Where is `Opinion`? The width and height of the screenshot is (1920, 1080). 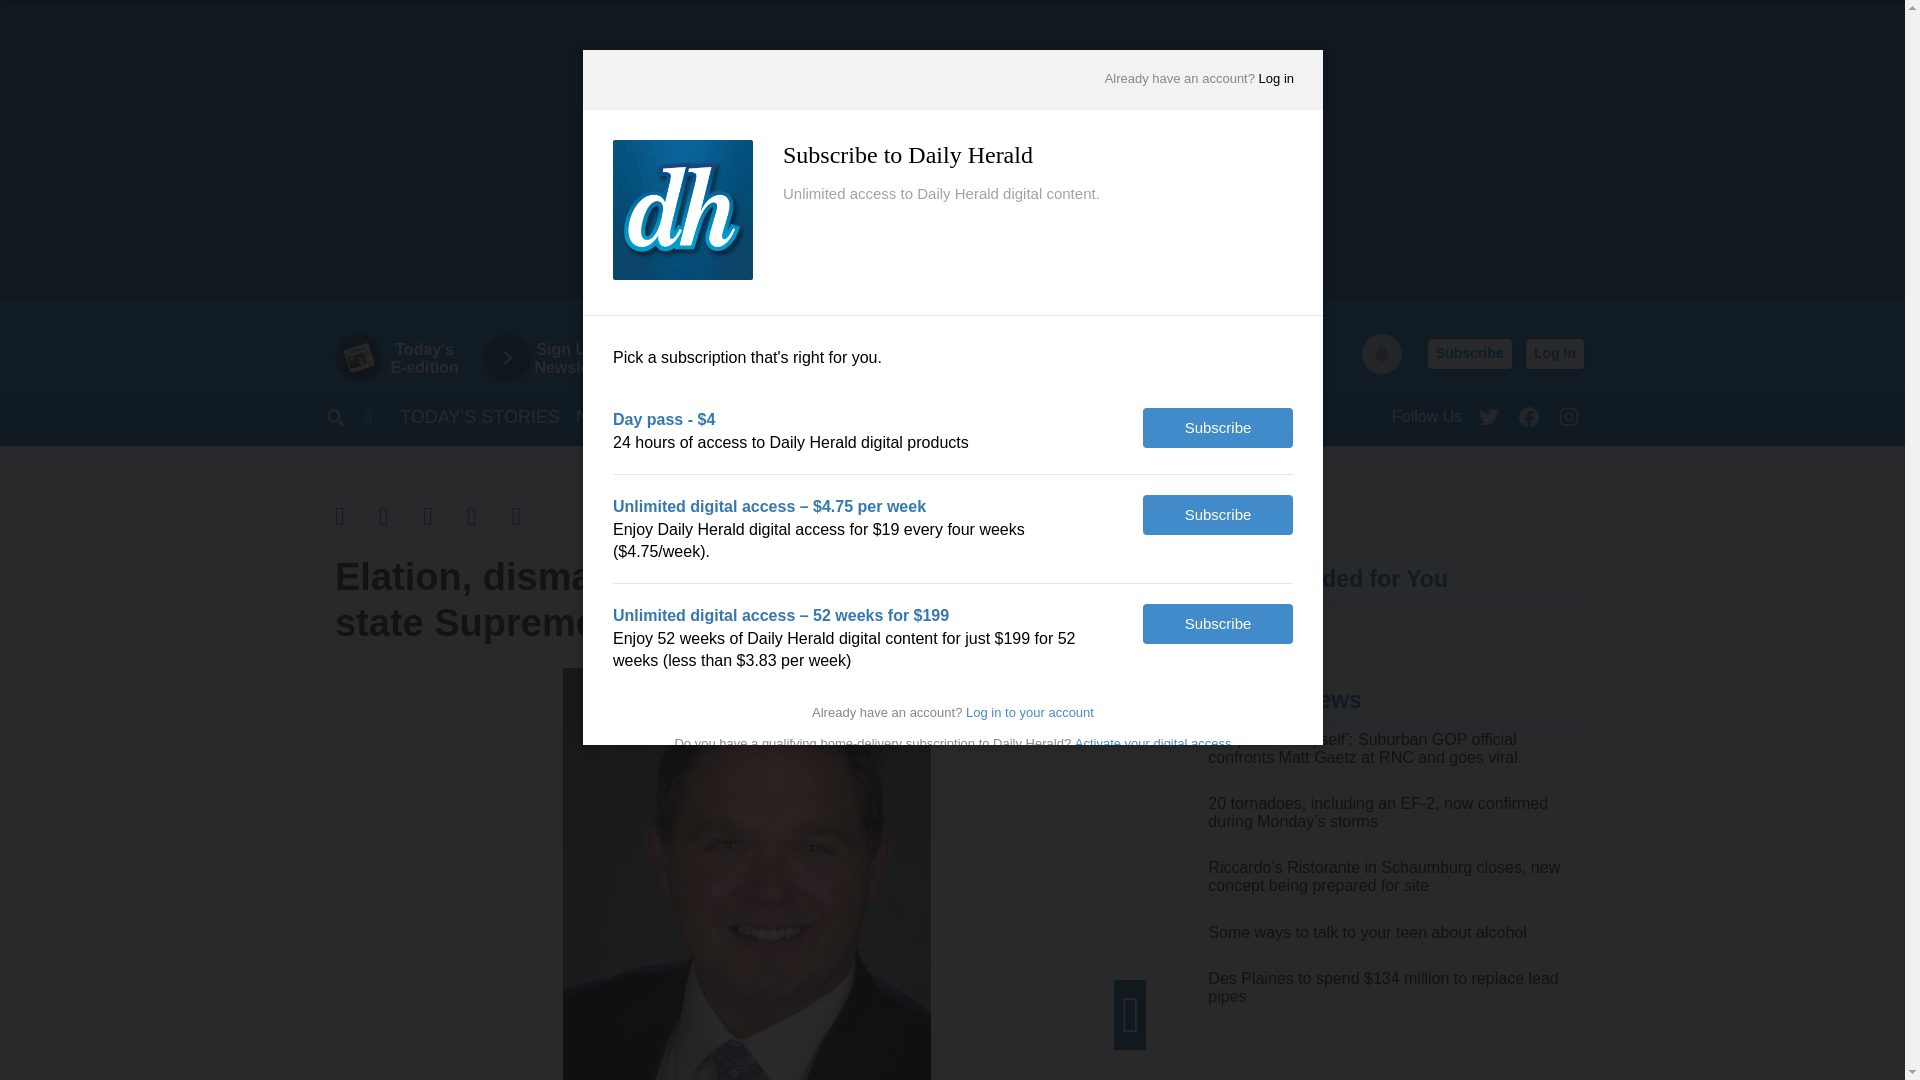 Opinion is located at coordinates (774, 416).